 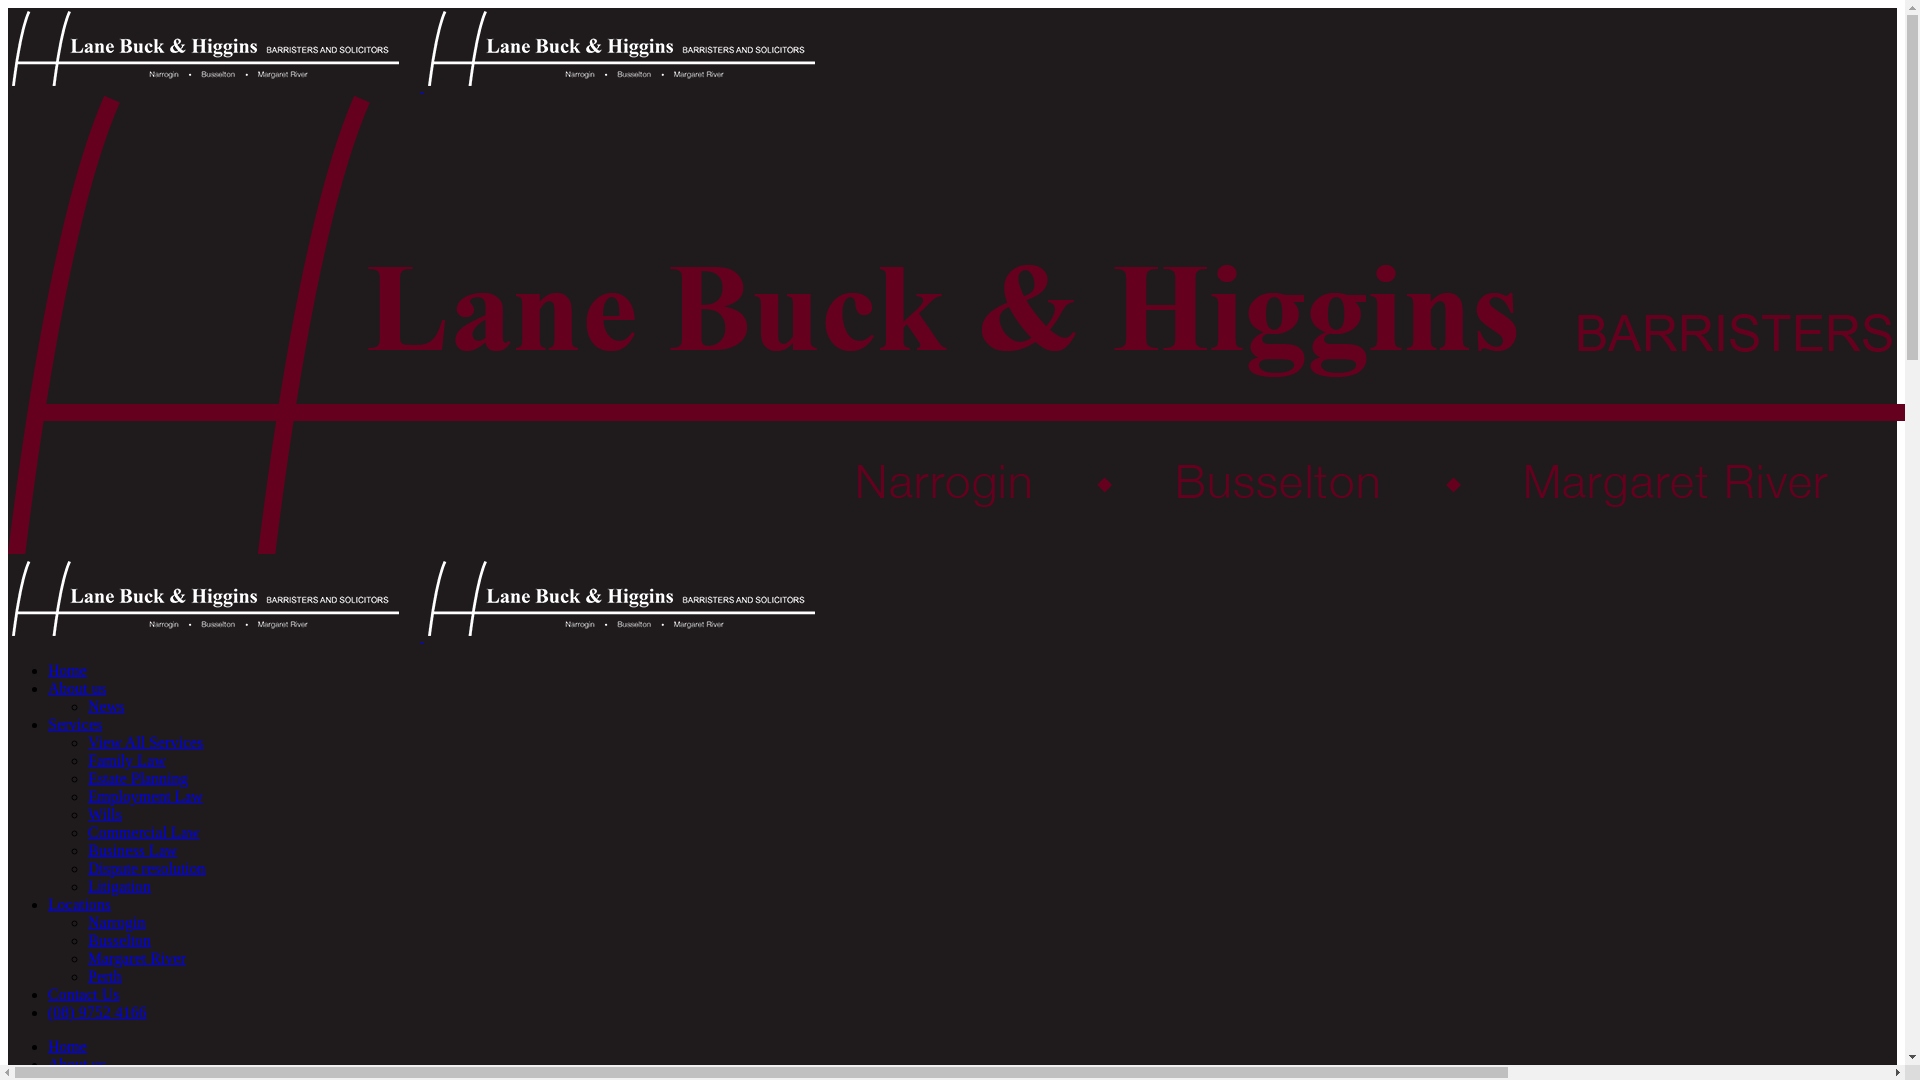 What do you see at coordinates (84, 994) in the screenshot?
I see `Contact Us` at bounding box center [84, 994].